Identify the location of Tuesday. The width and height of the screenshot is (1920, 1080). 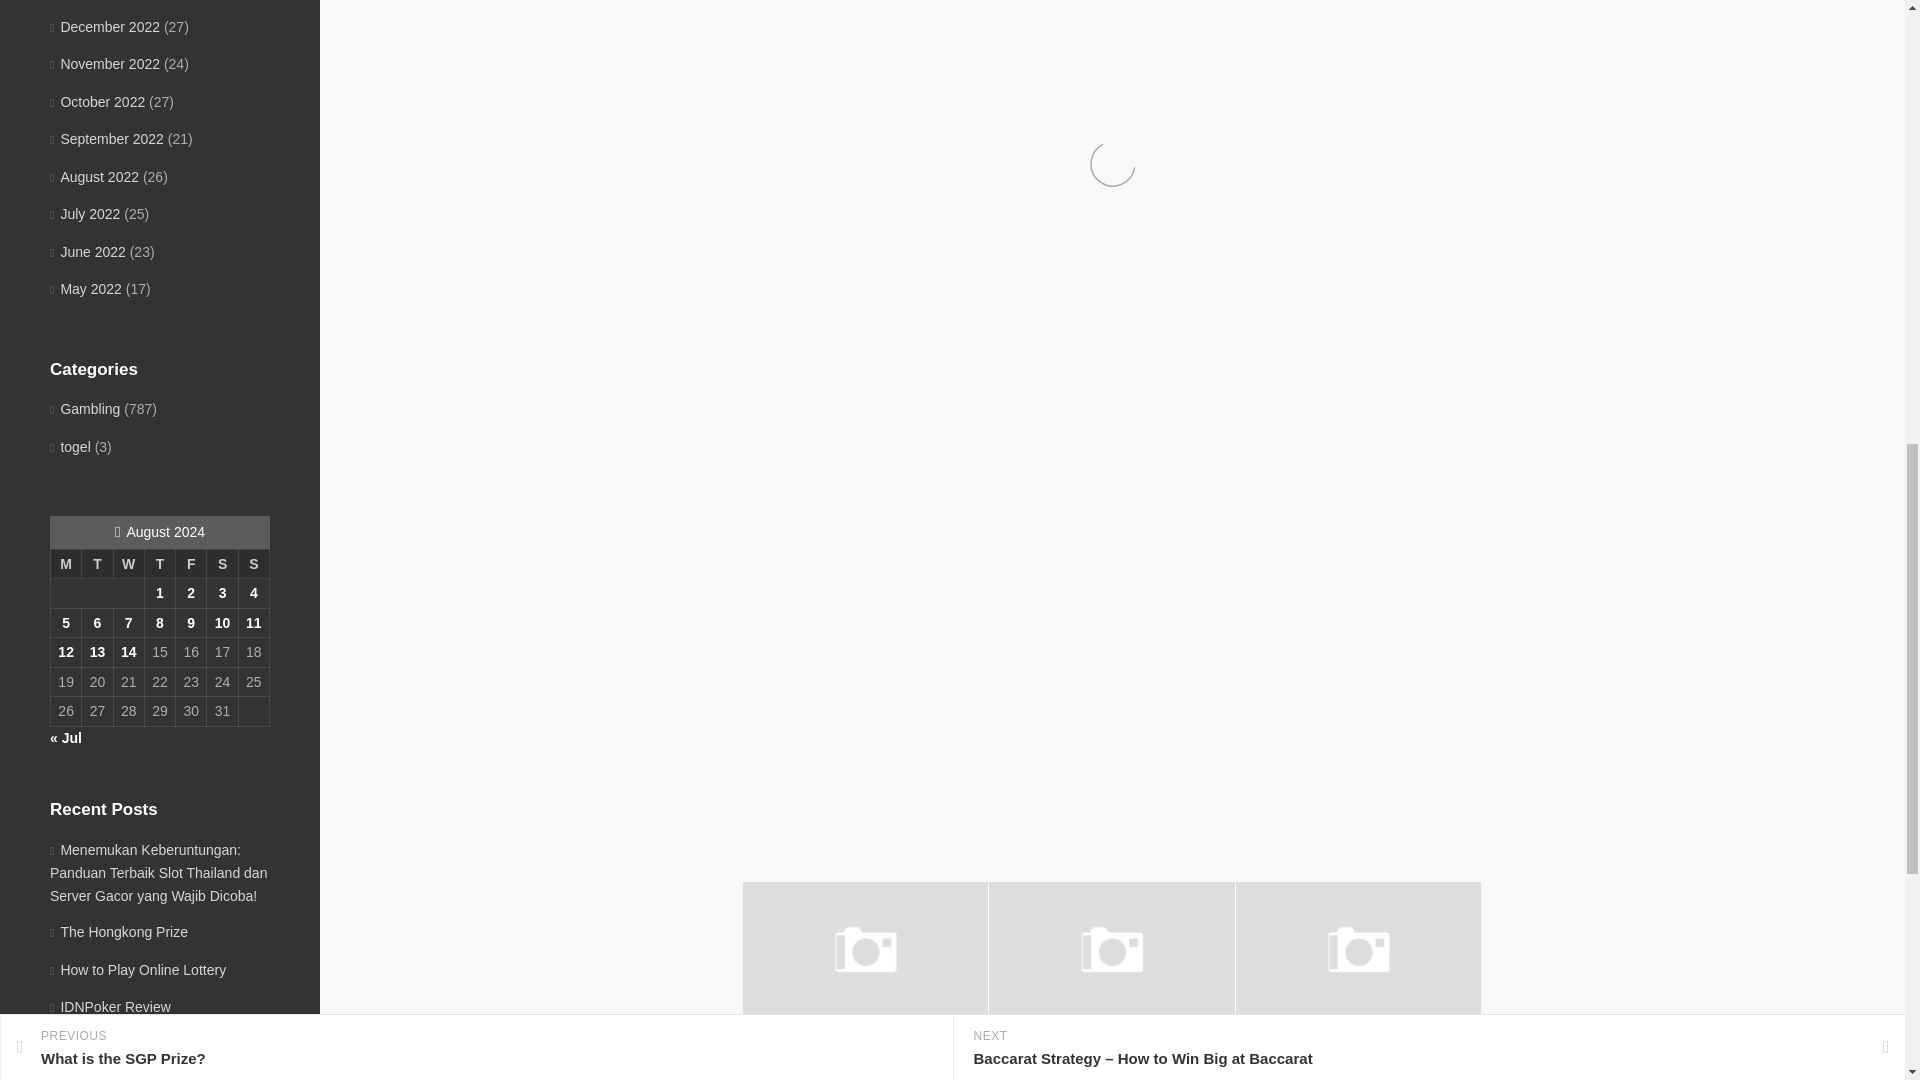
(98, 563).